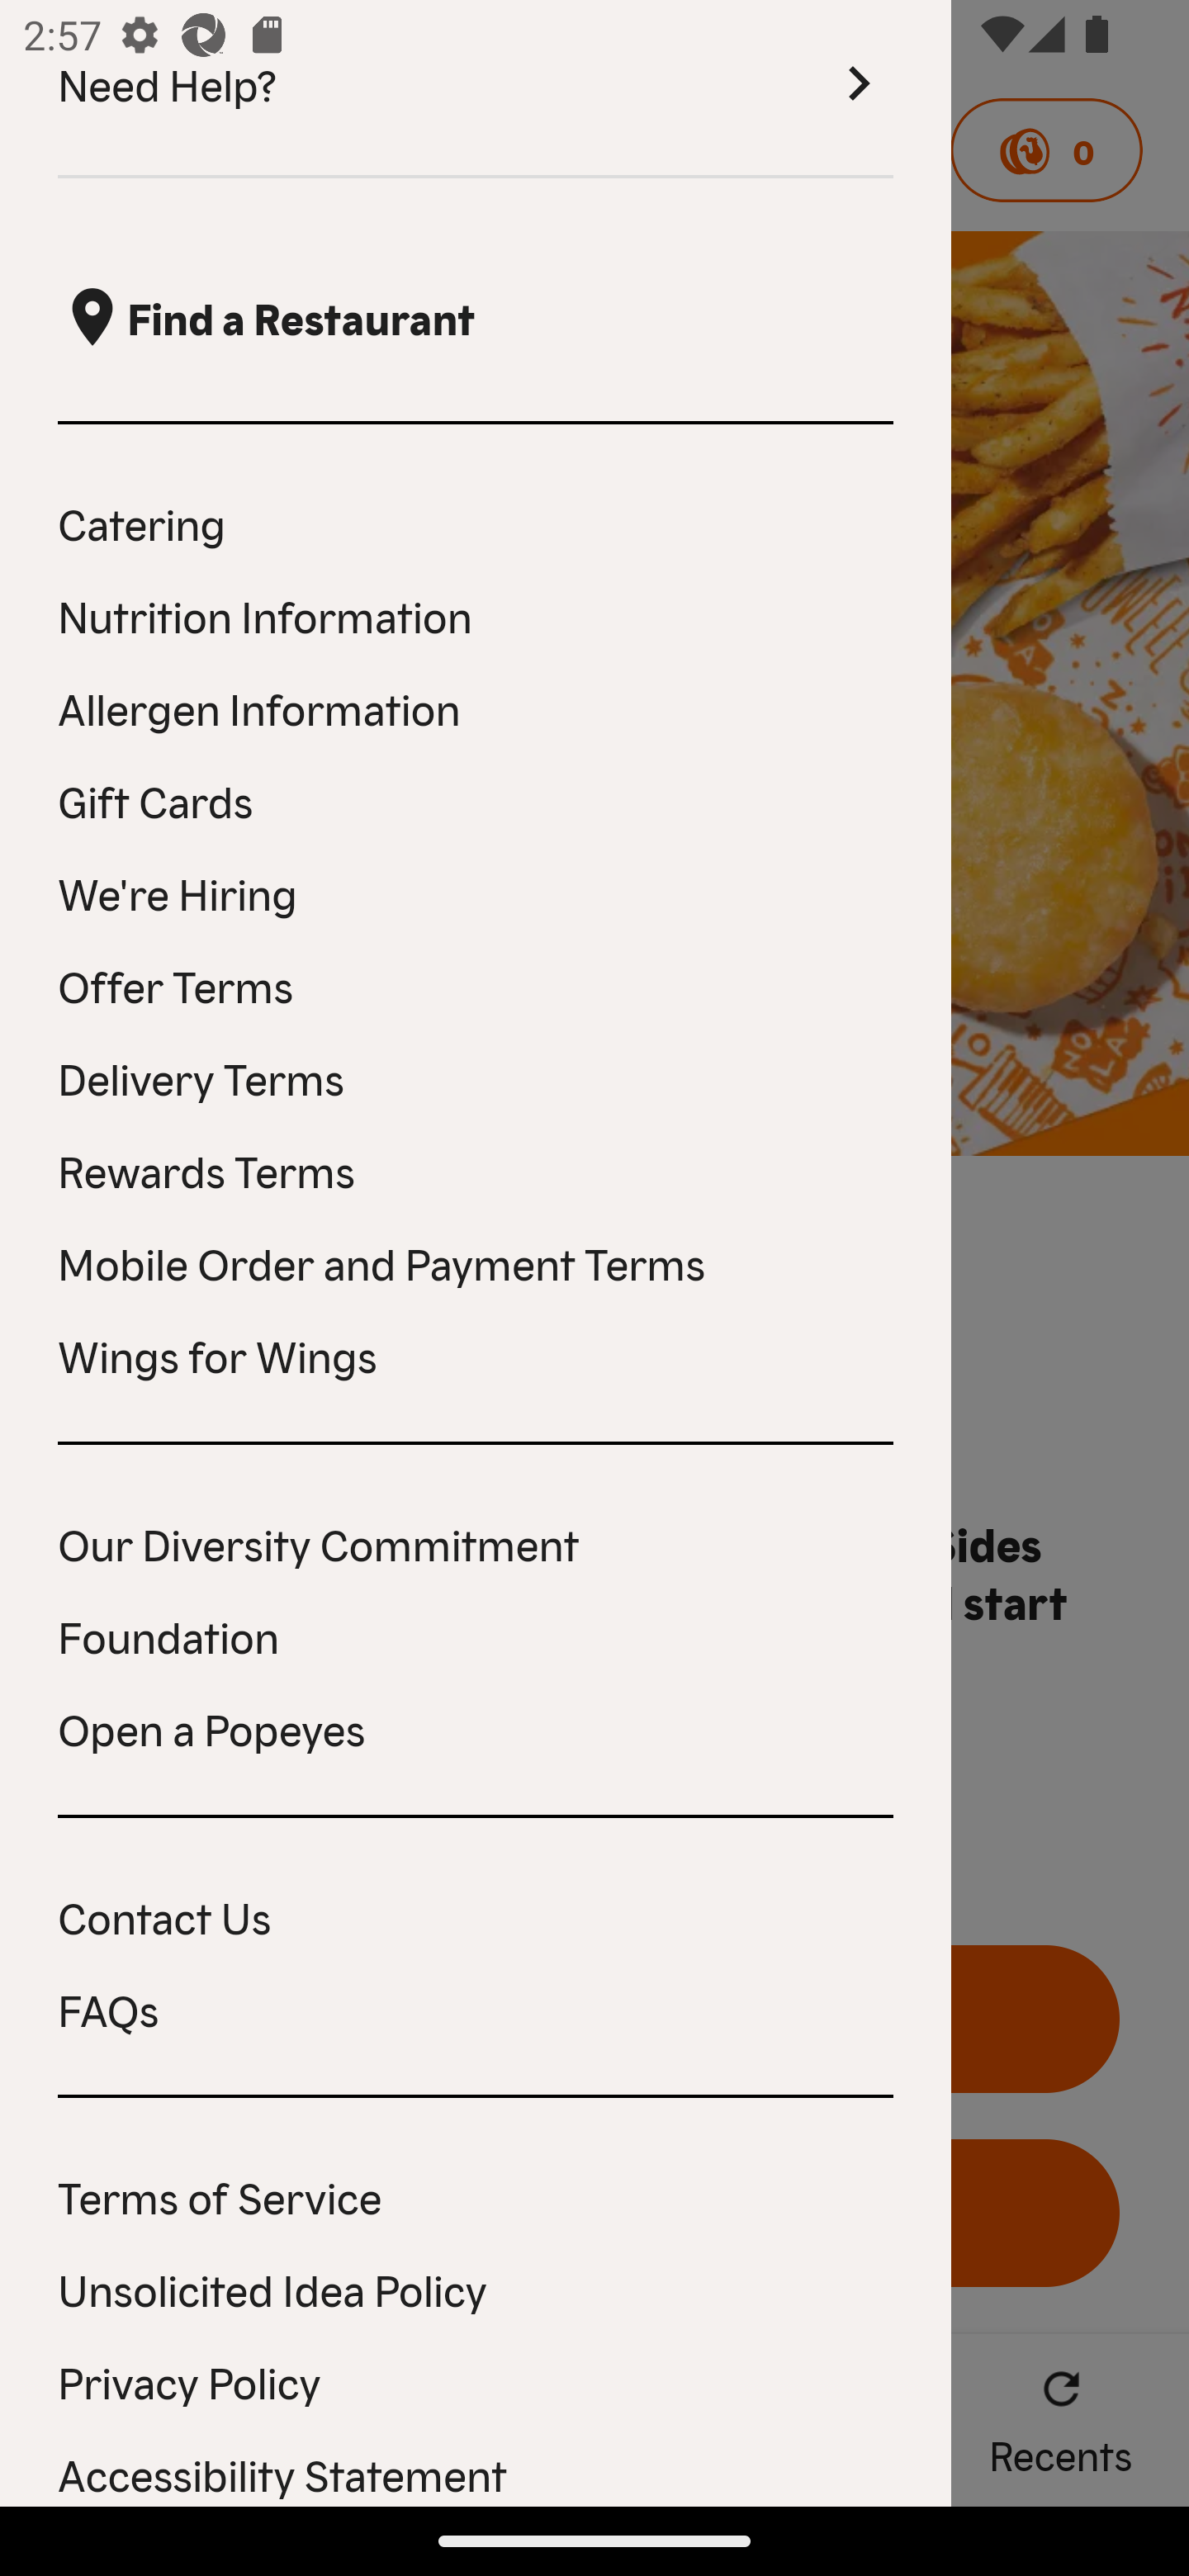  What do you see at coordinates (476, 1635) in the screenshot?
I see `Foundation` at bounding box center [476, 1635].